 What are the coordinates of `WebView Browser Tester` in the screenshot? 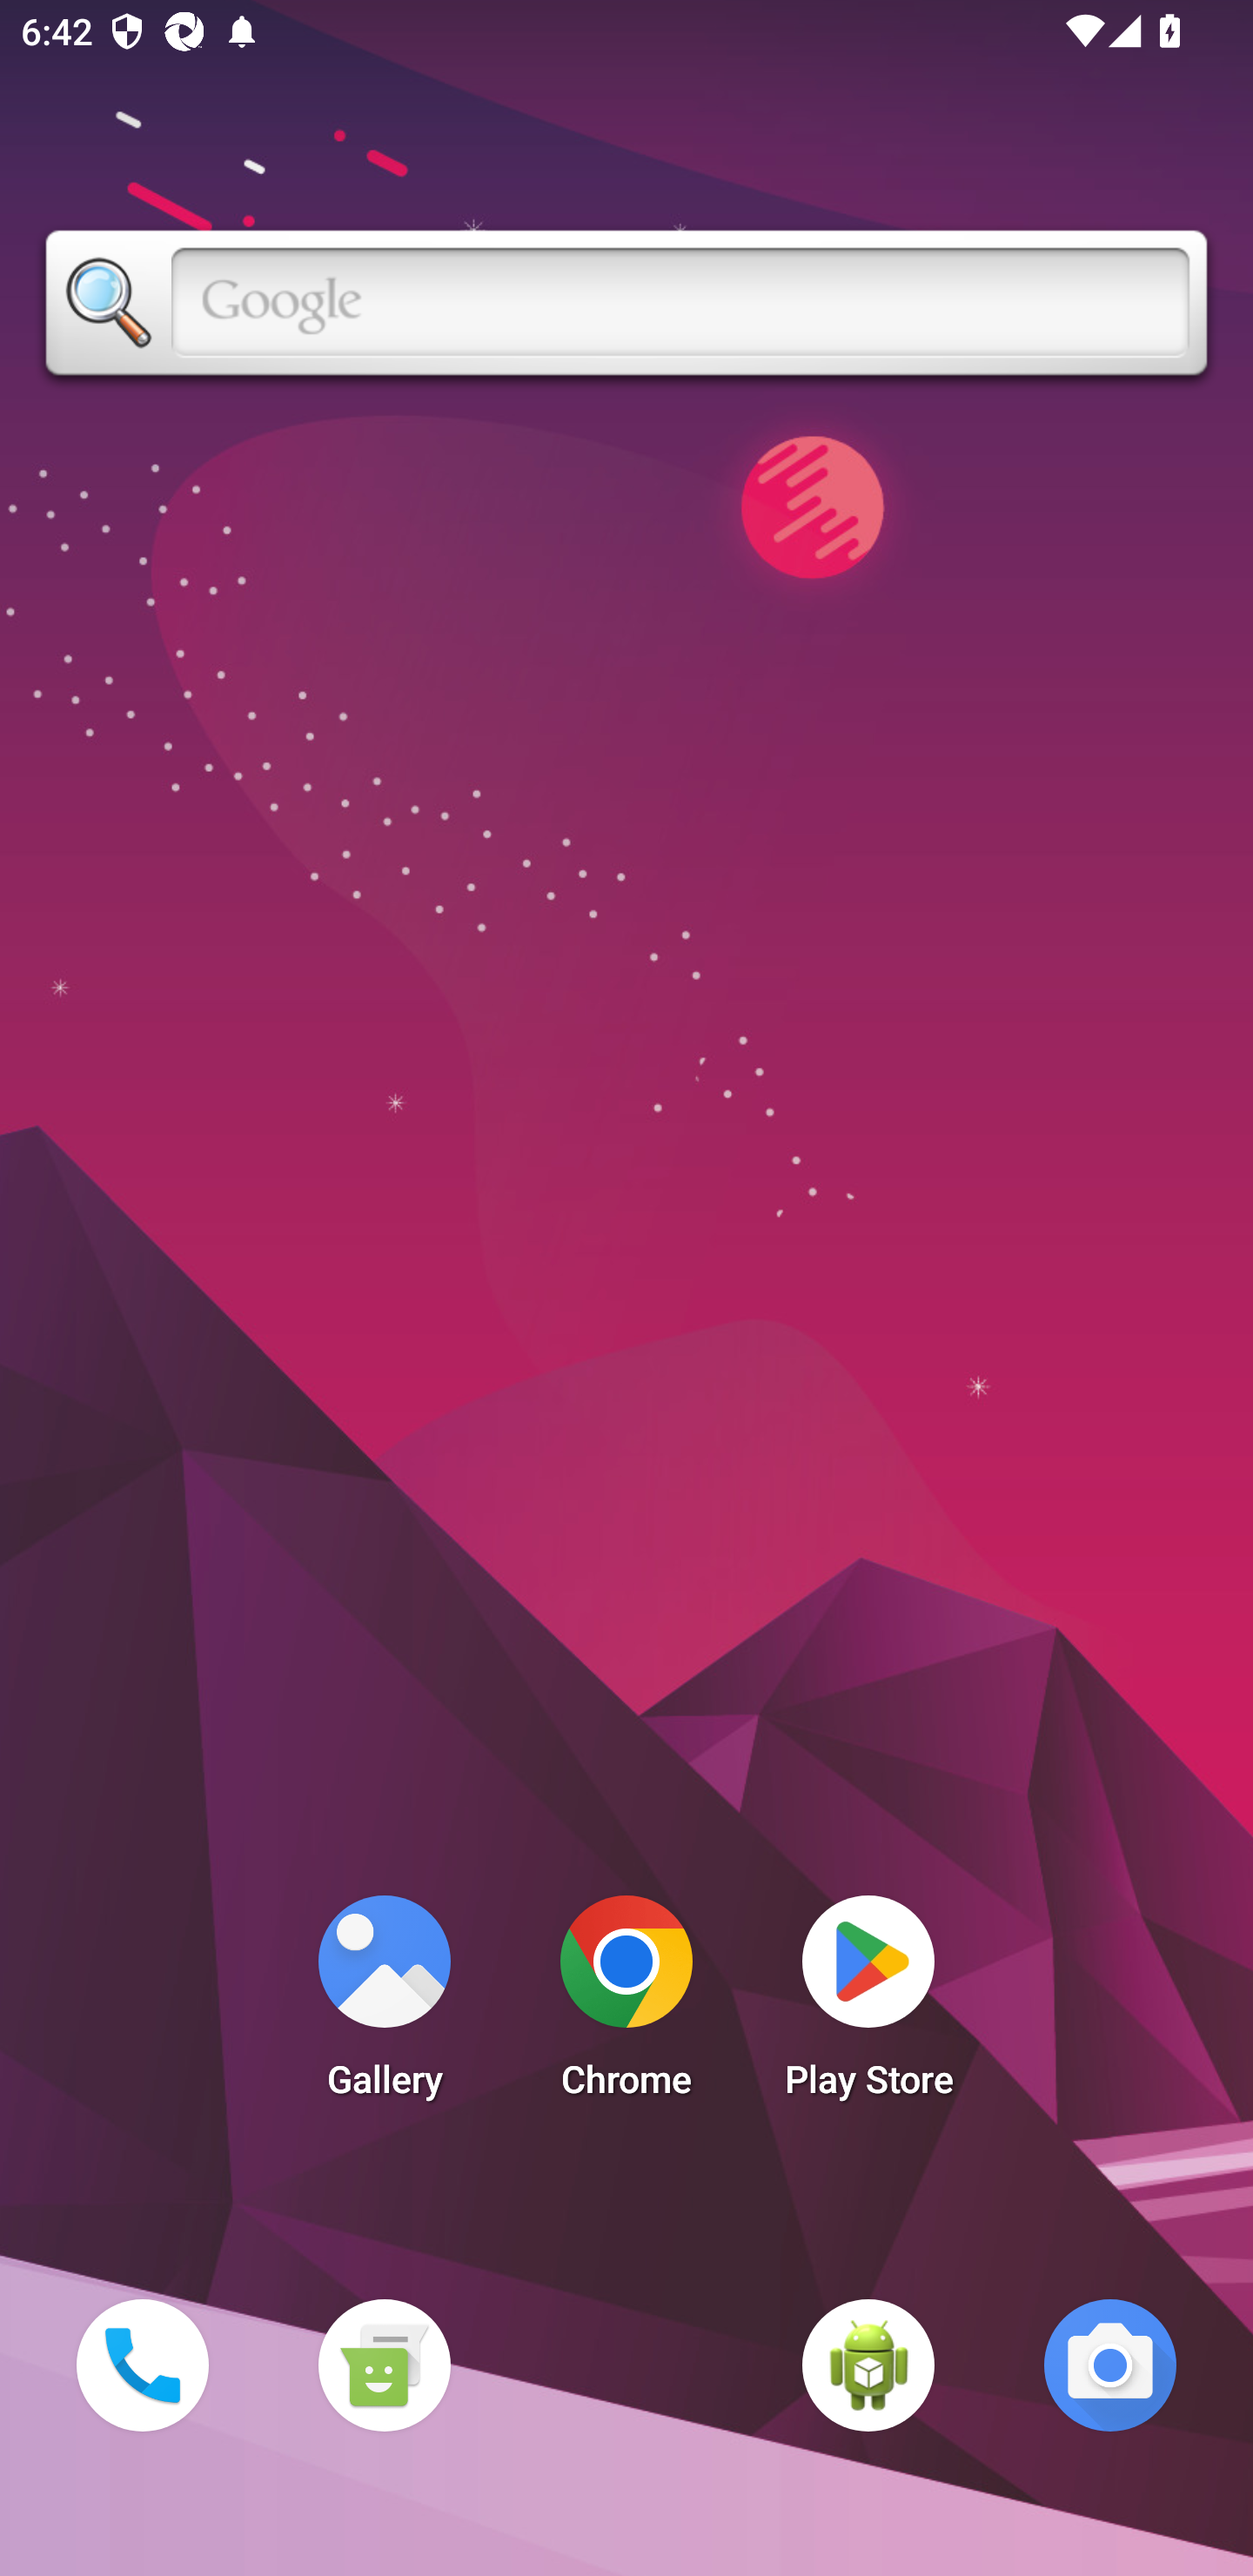 It's located at (868, 2365).